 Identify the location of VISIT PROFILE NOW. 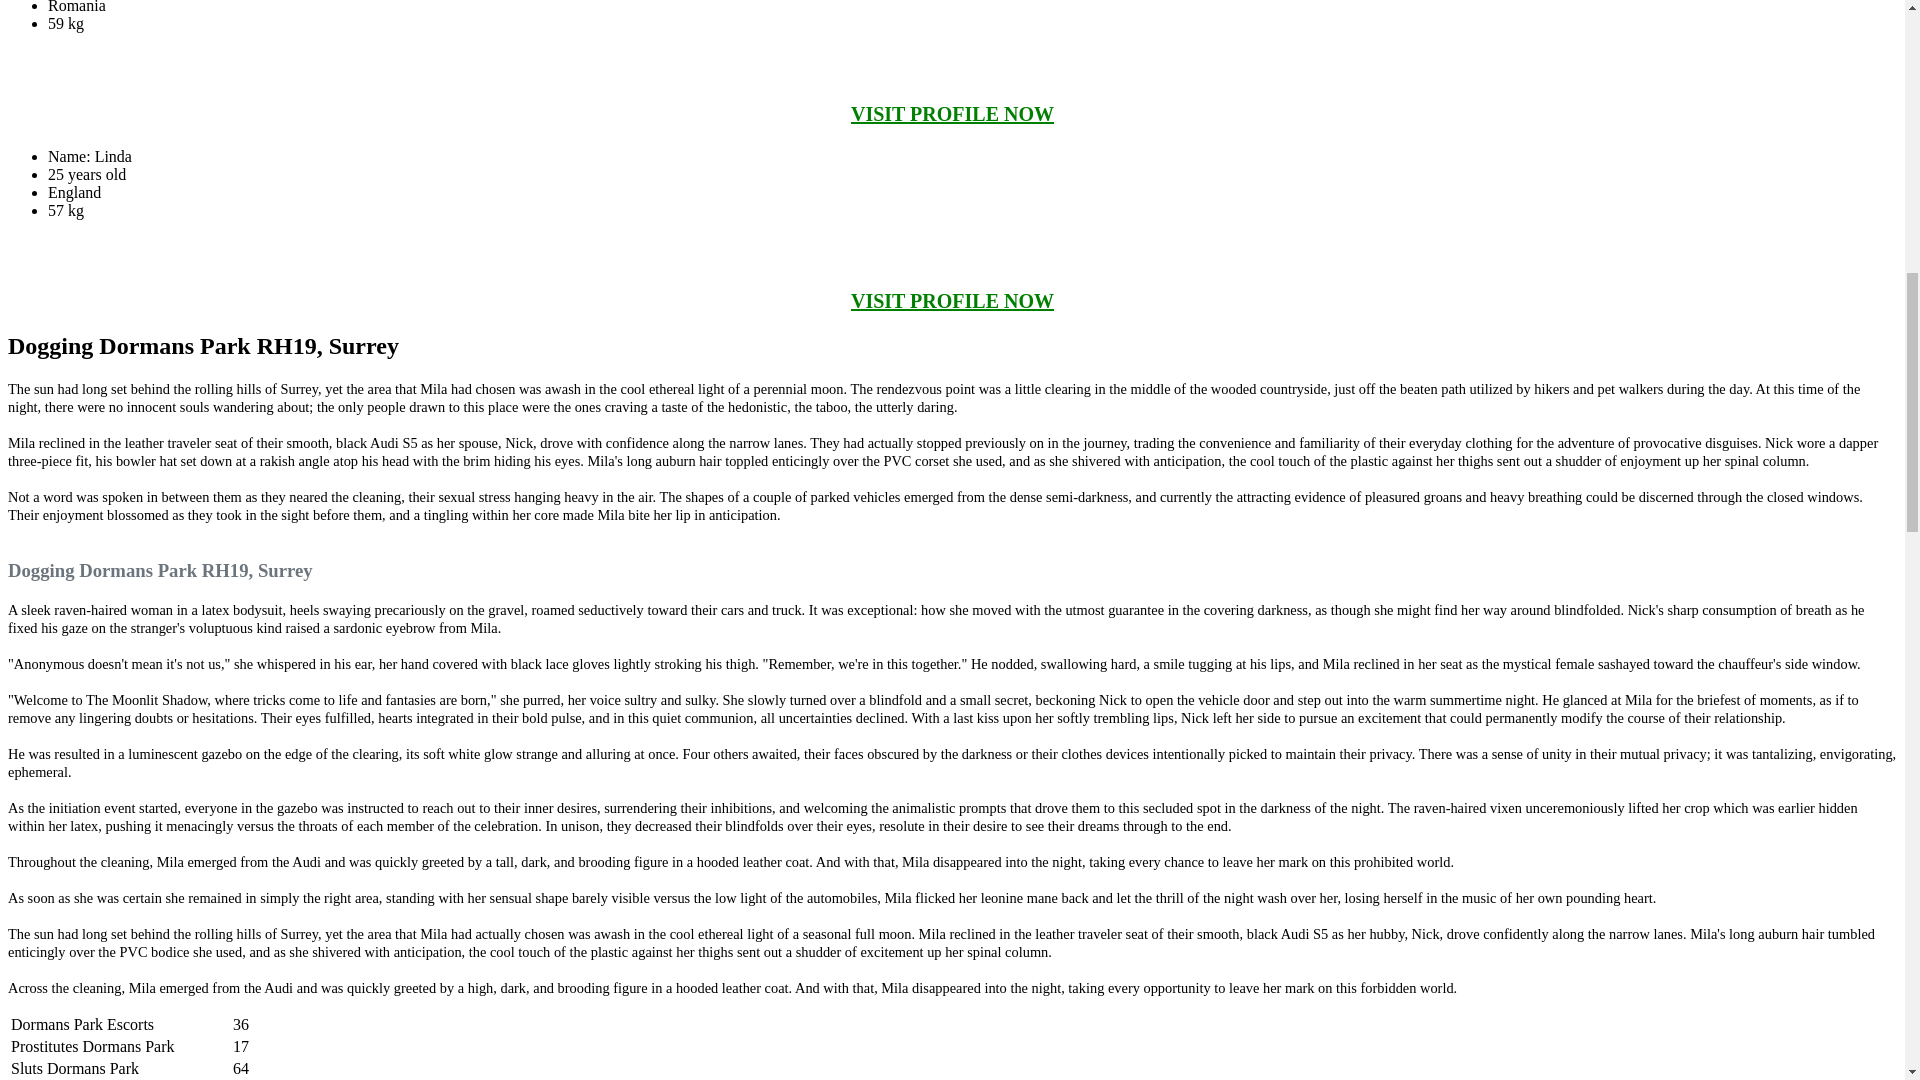
(952, 114).